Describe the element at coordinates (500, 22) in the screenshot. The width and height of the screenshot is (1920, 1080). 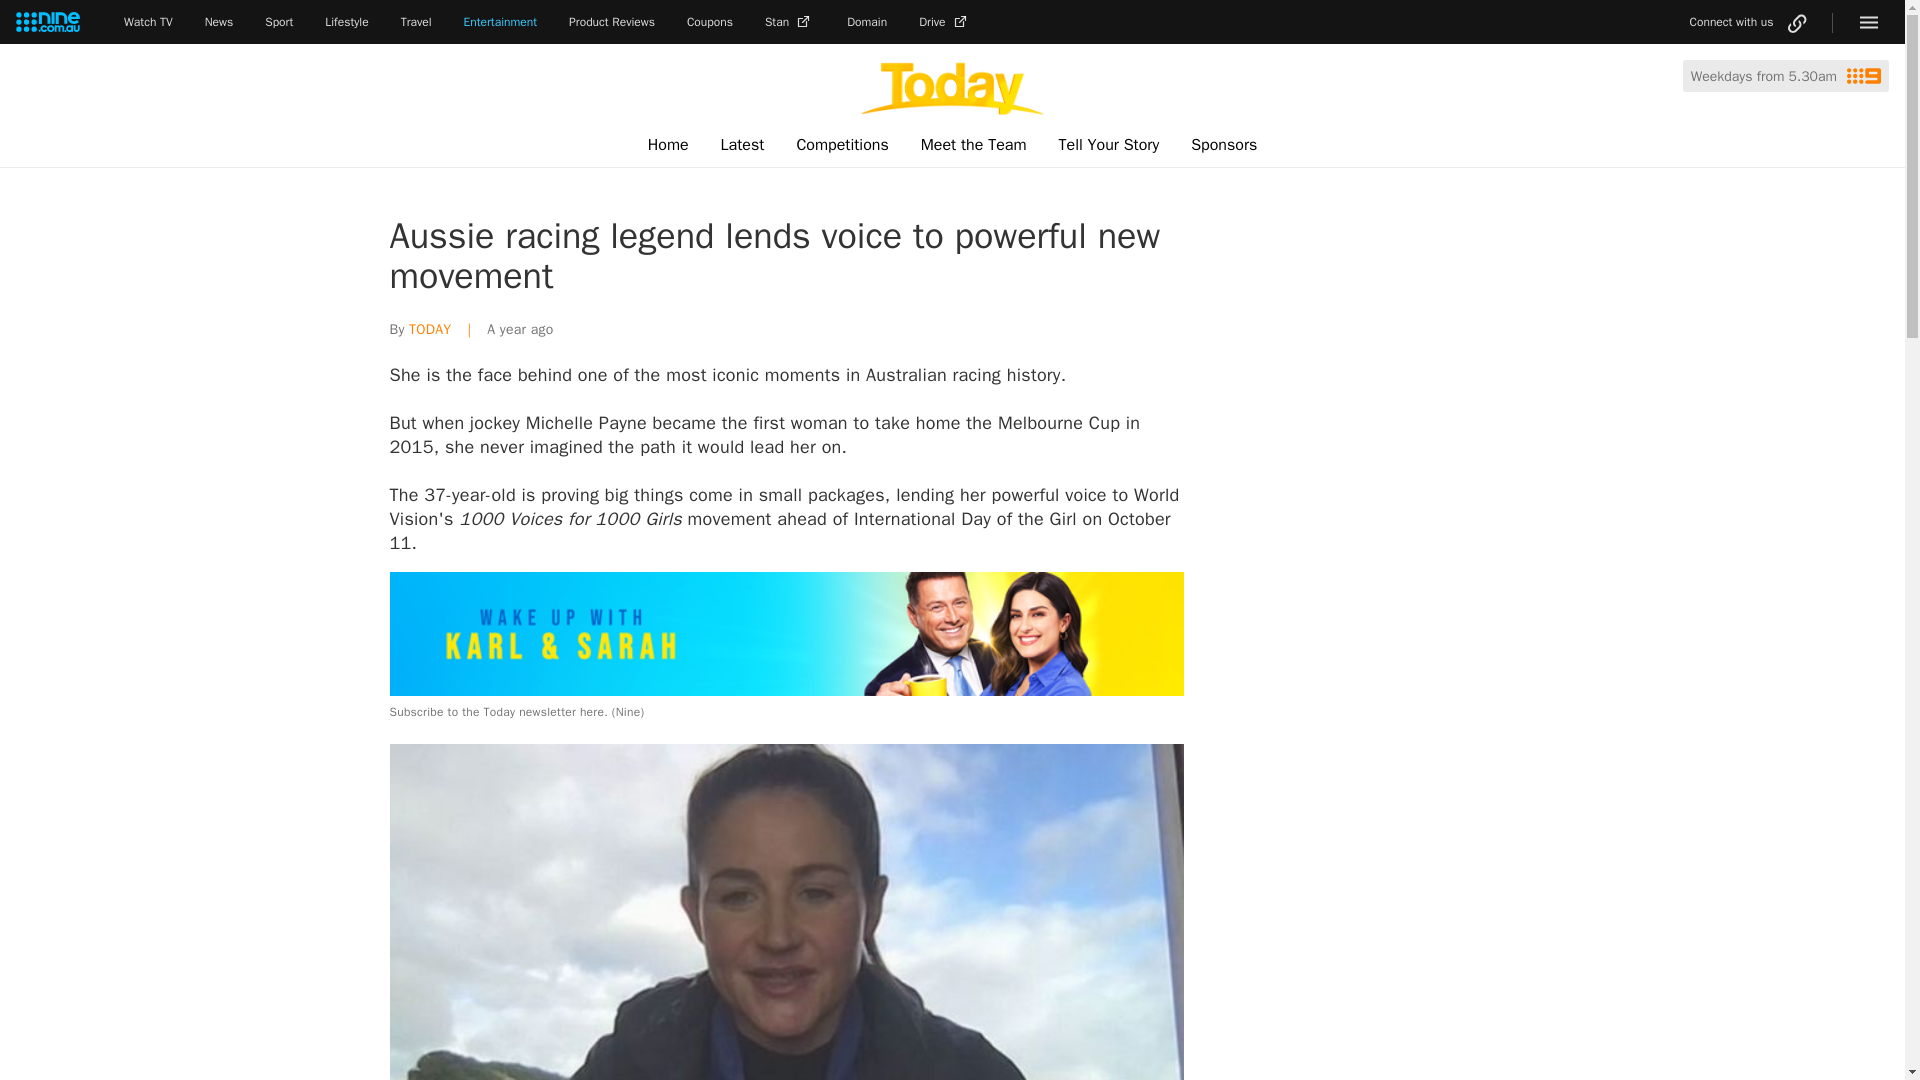
I see `Entertainment` at that location.